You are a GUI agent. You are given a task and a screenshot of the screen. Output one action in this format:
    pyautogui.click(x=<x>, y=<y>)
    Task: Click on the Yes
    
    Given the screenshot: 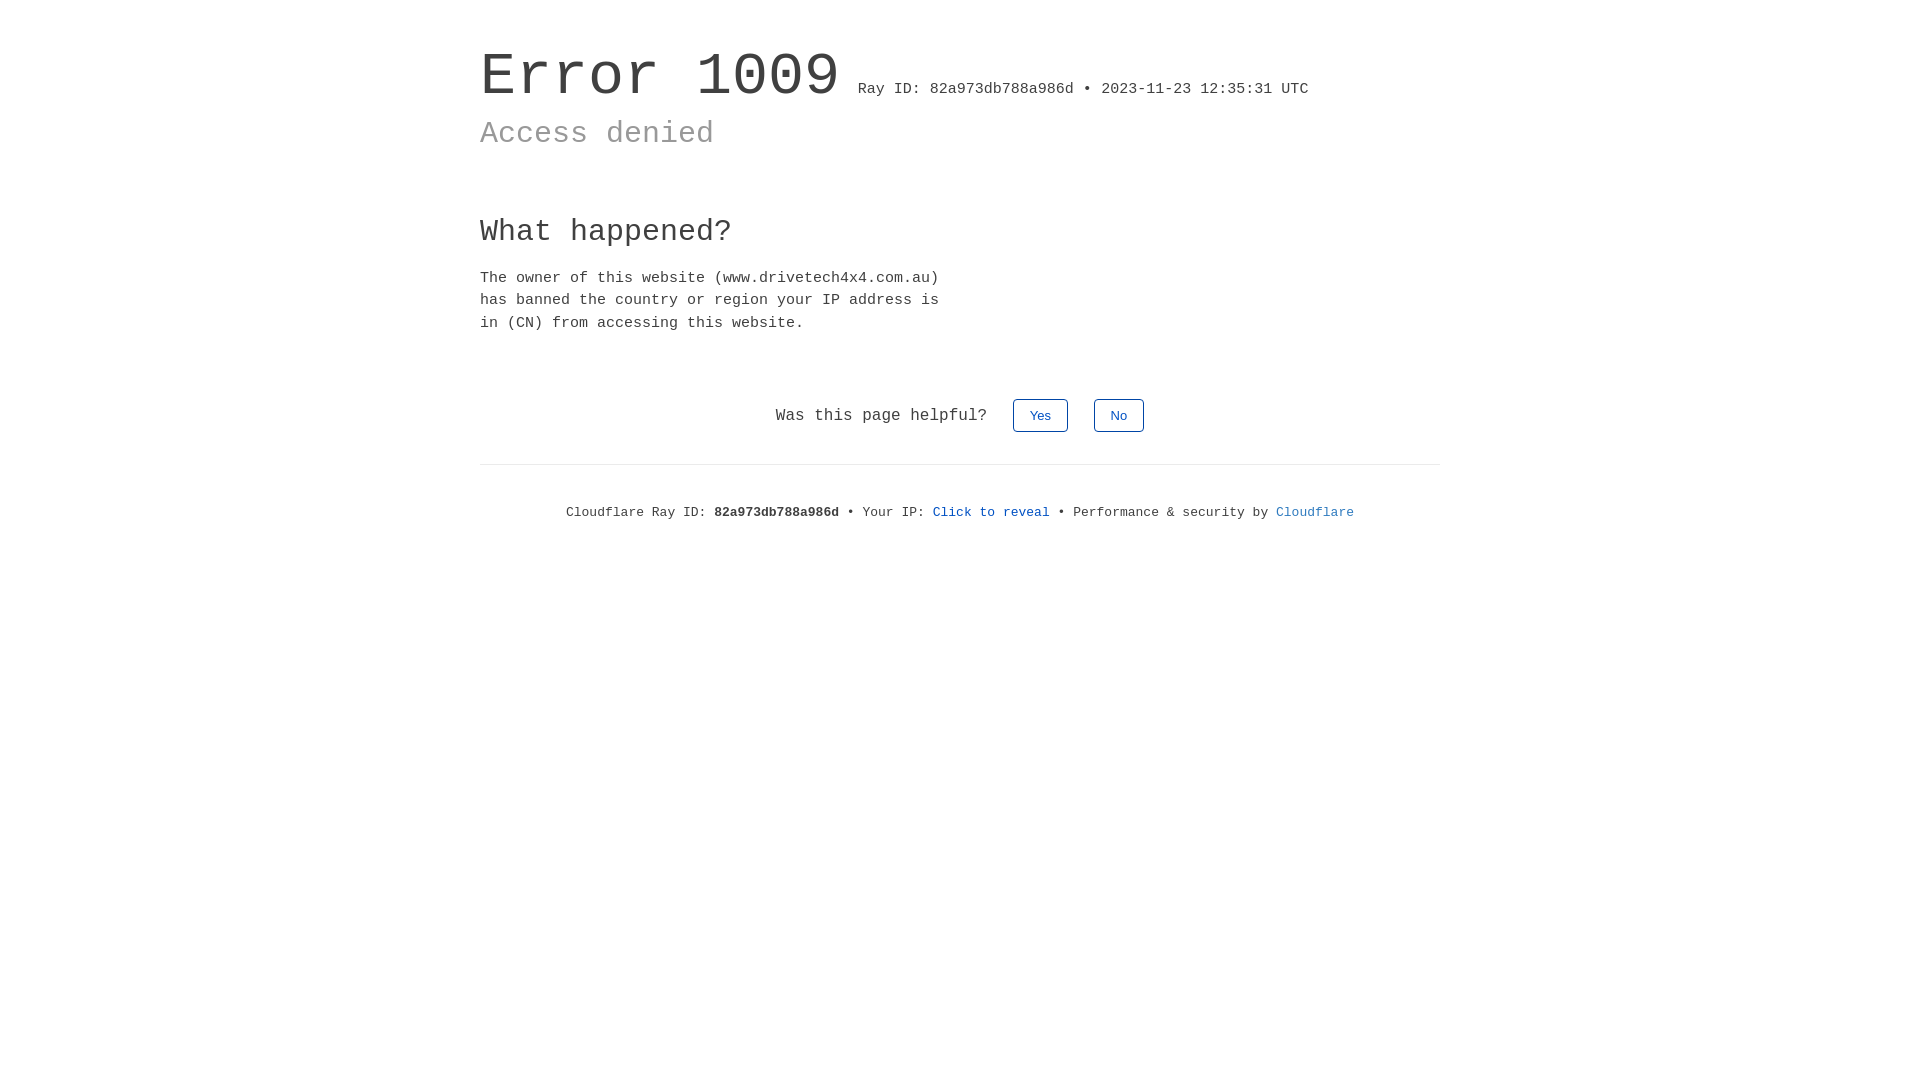 What is the action you would take?
    pyautogui.click(x=1040, y=416)
    